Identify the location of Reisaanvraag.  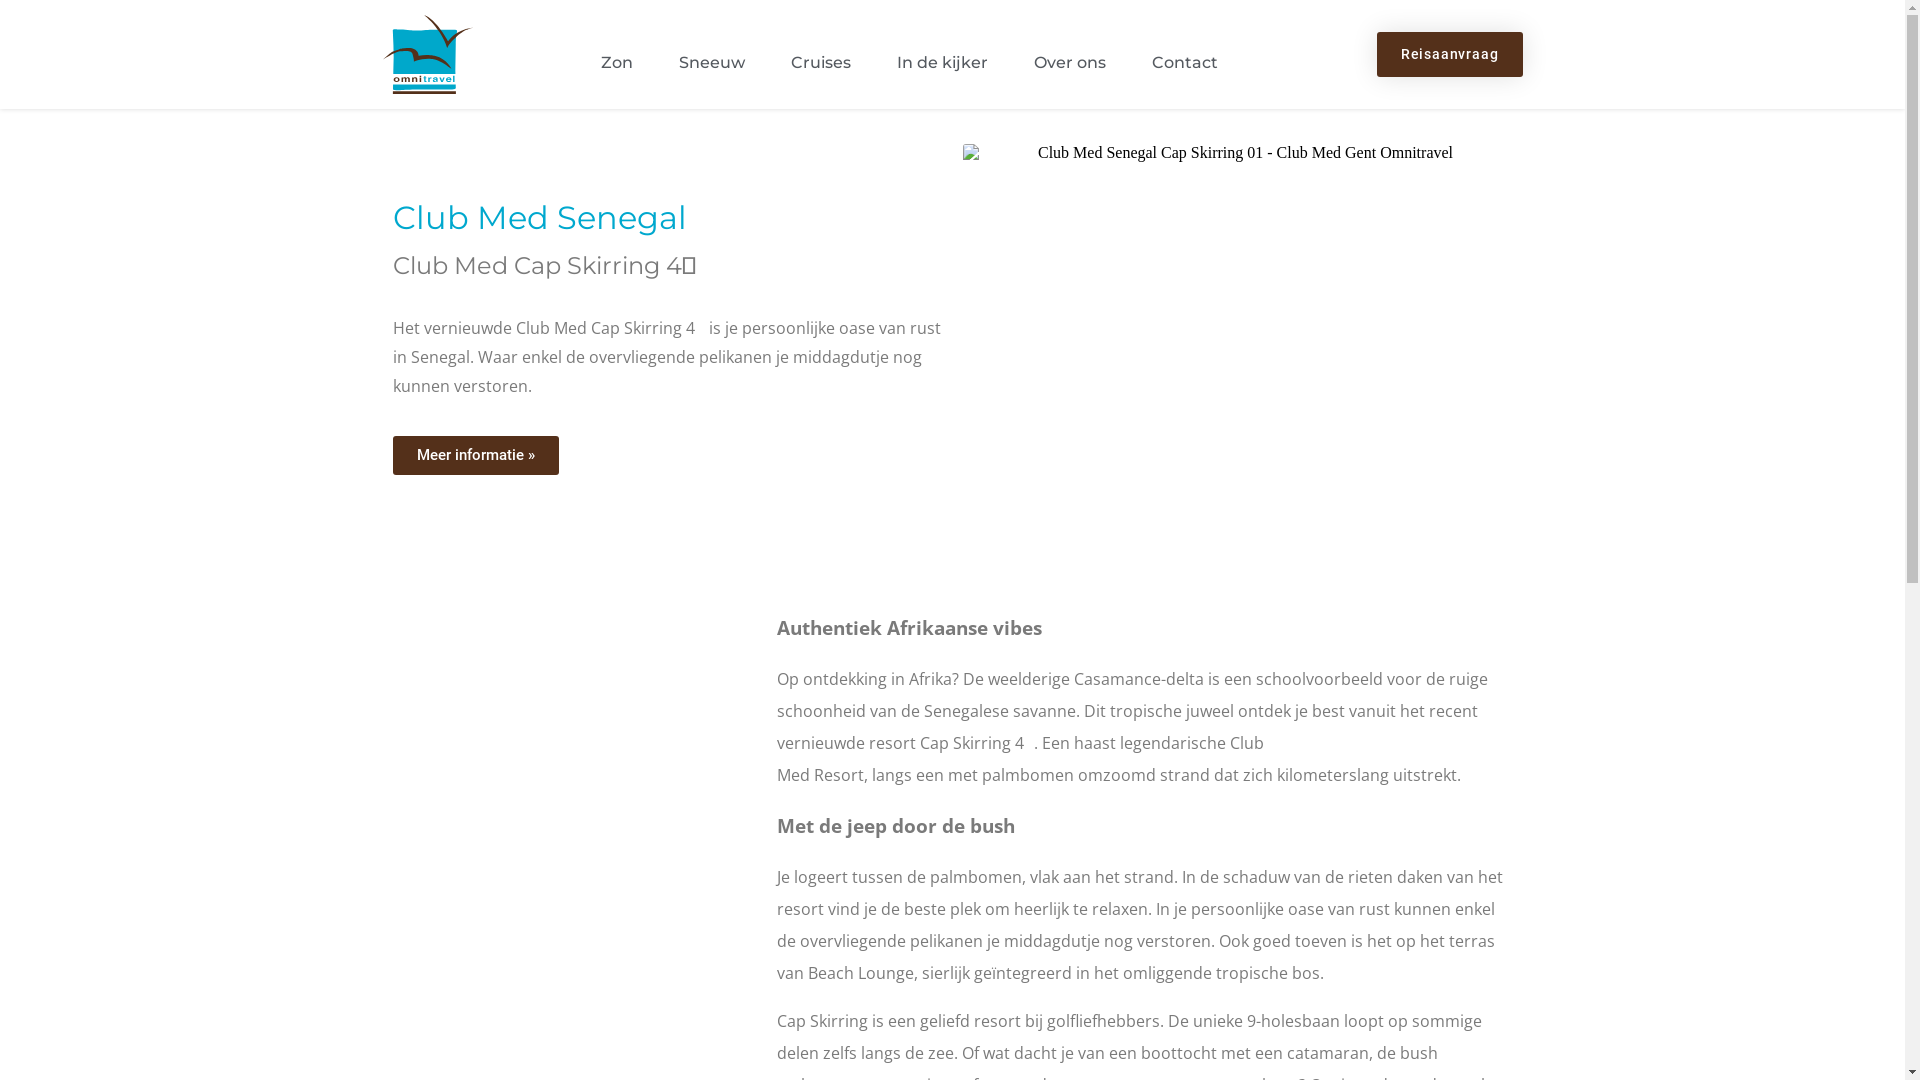
(1450, 54).